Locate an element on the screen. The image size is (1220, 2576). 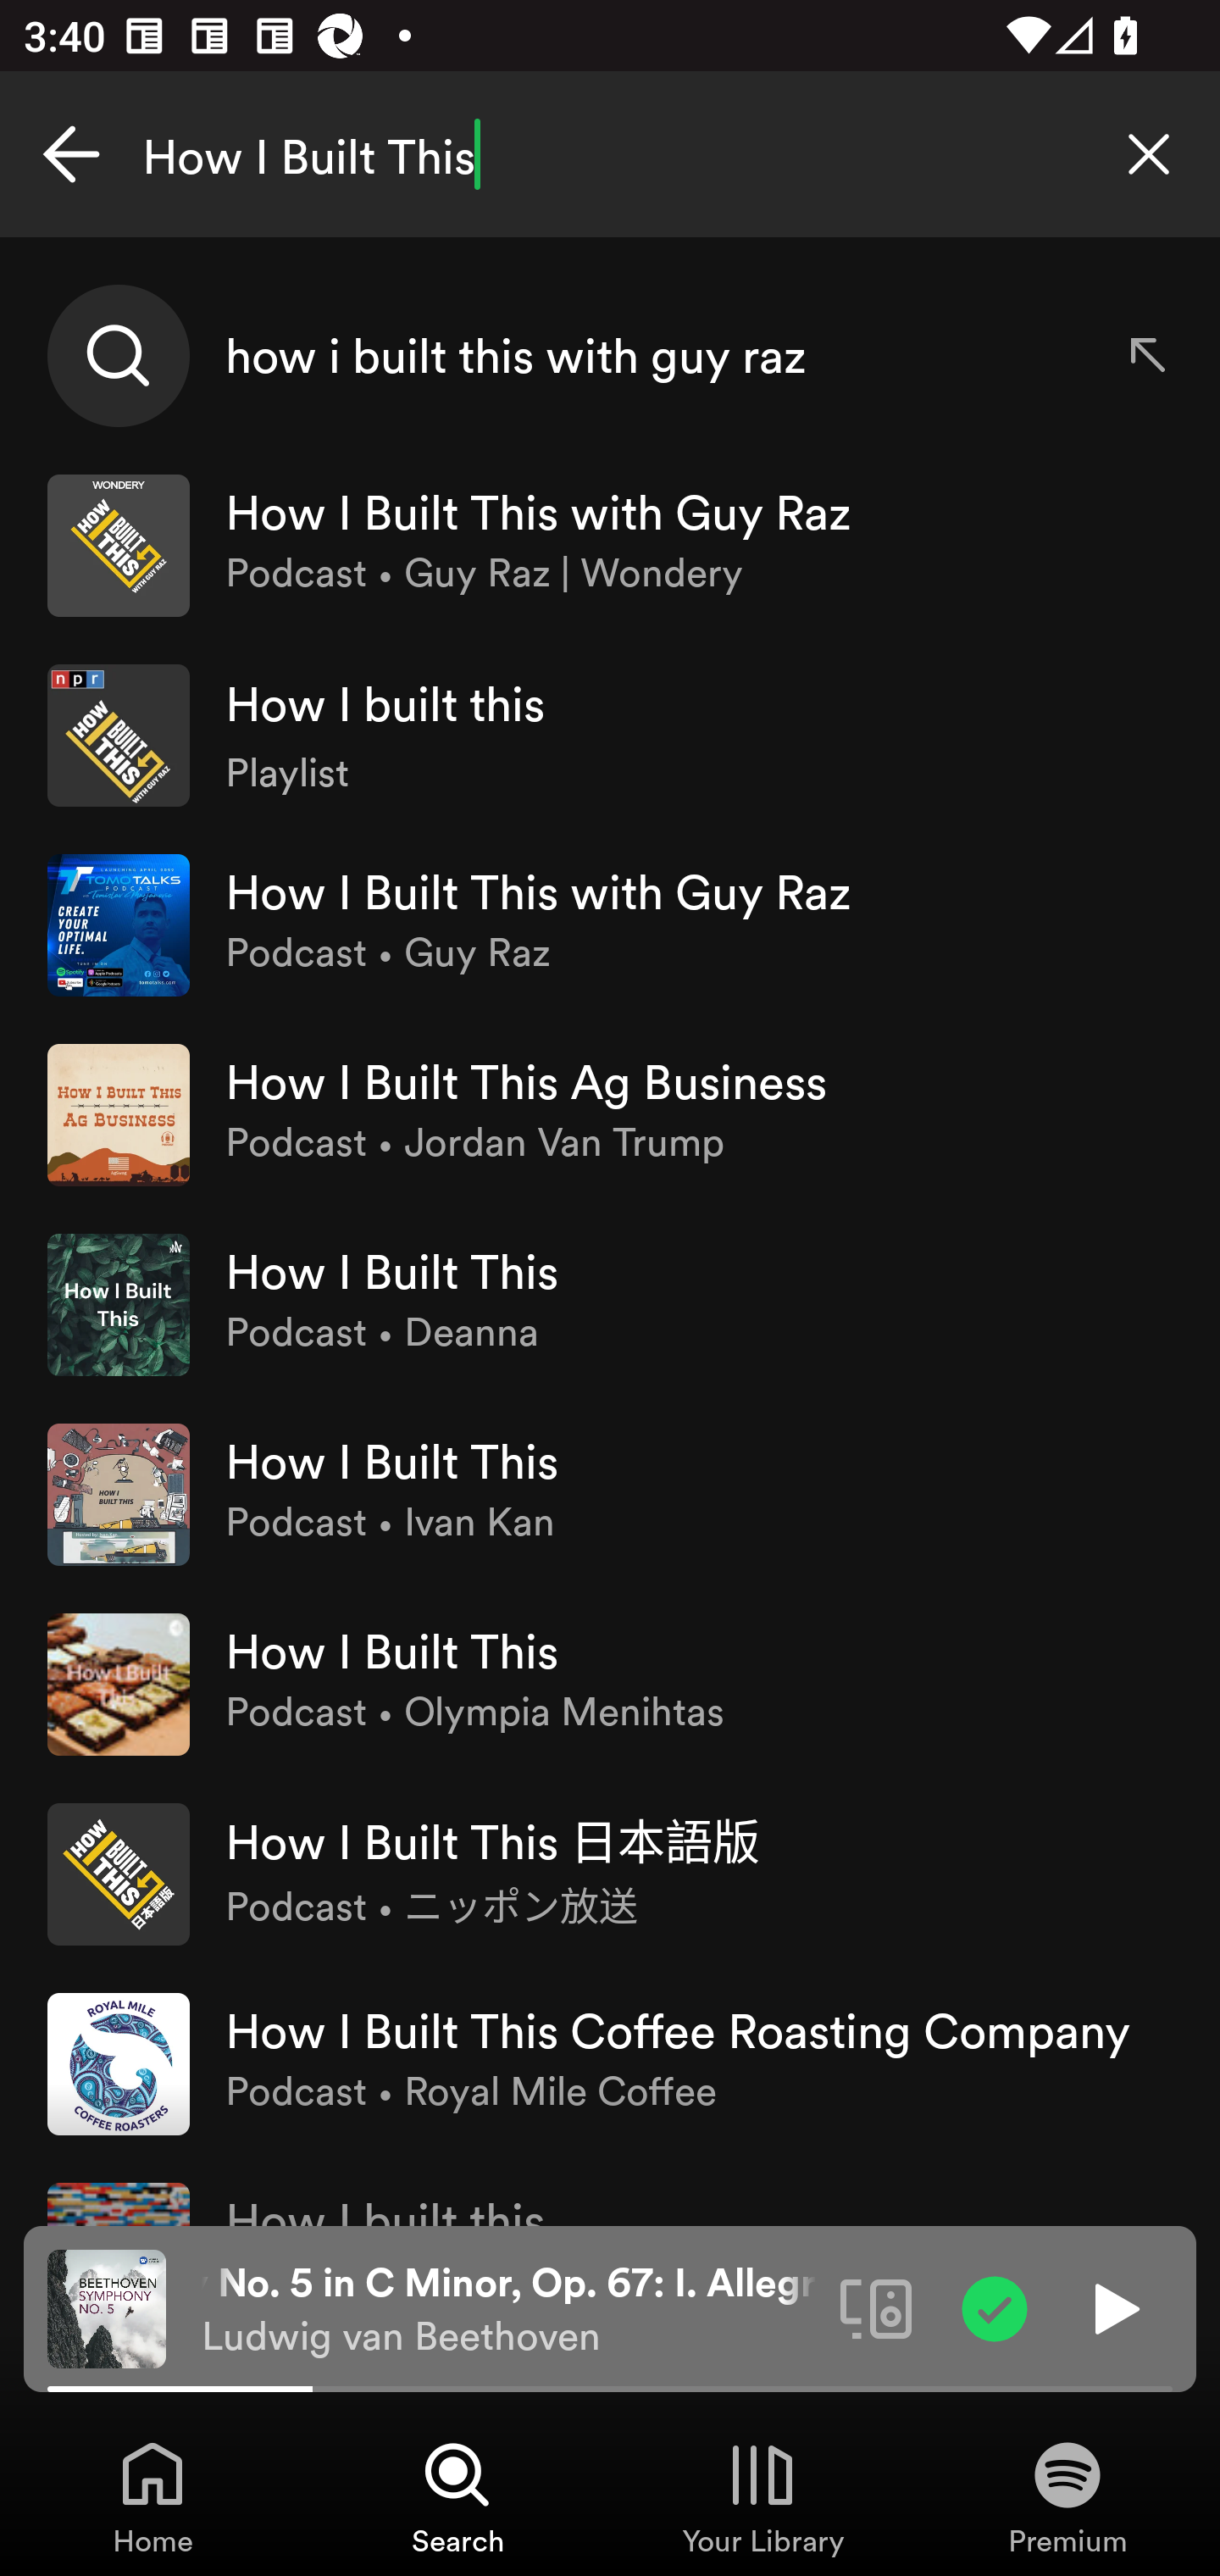
How I Built This 日本語版 Podcast • ニッポン放送 is located at coordinates (610, 1874).